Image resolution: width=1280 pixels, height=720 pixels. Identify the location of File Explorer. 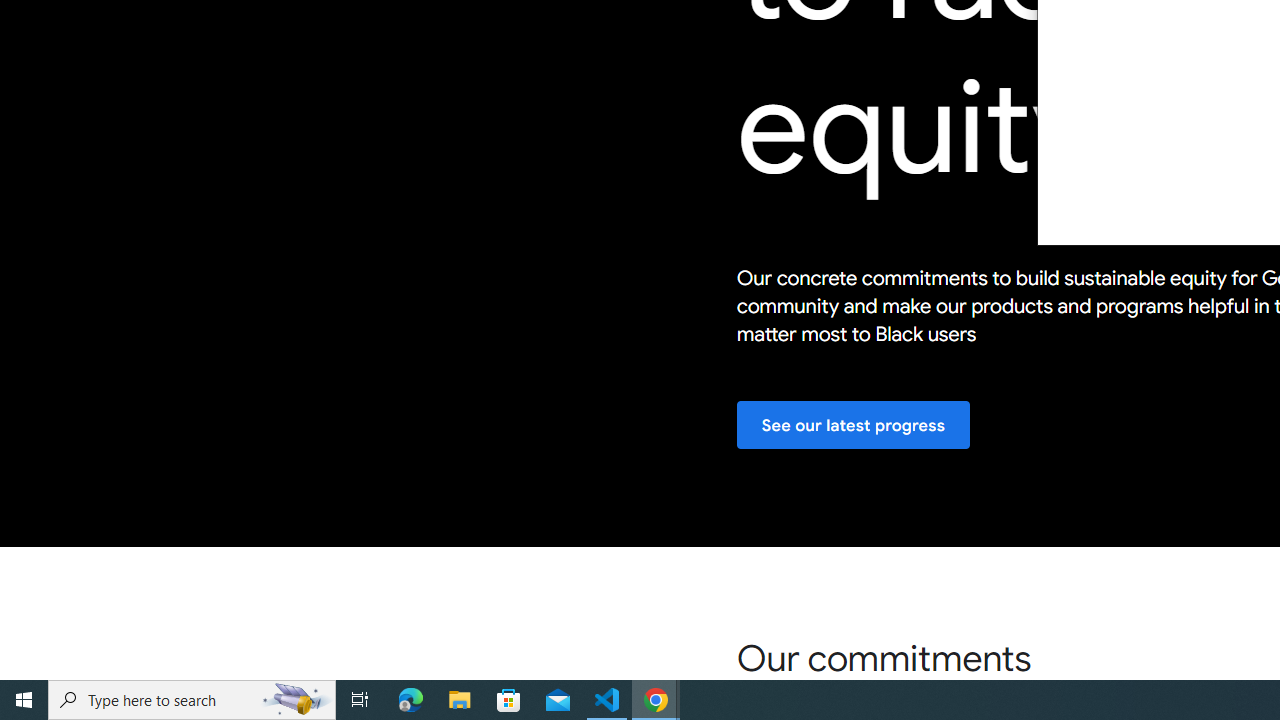
(460, 700).